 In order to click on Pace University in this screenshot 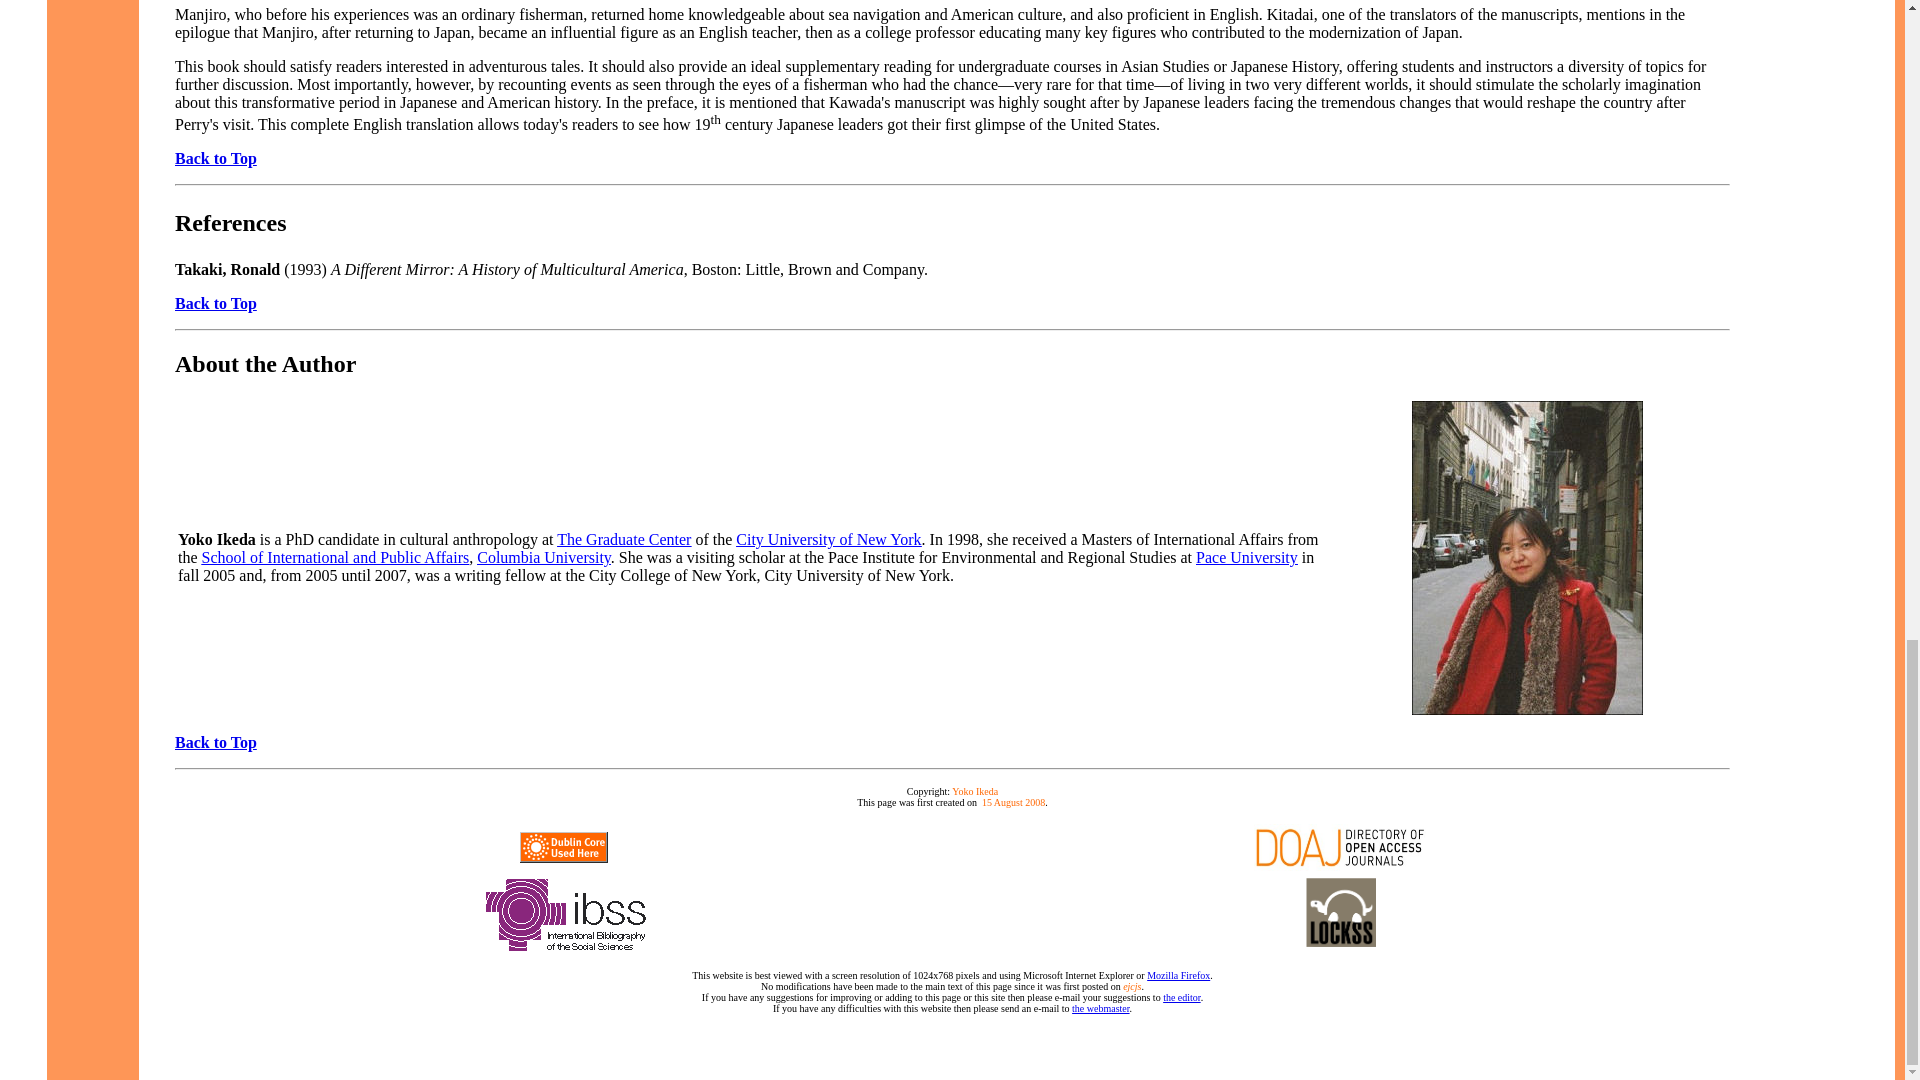, I will do `click(1246, 556)`.